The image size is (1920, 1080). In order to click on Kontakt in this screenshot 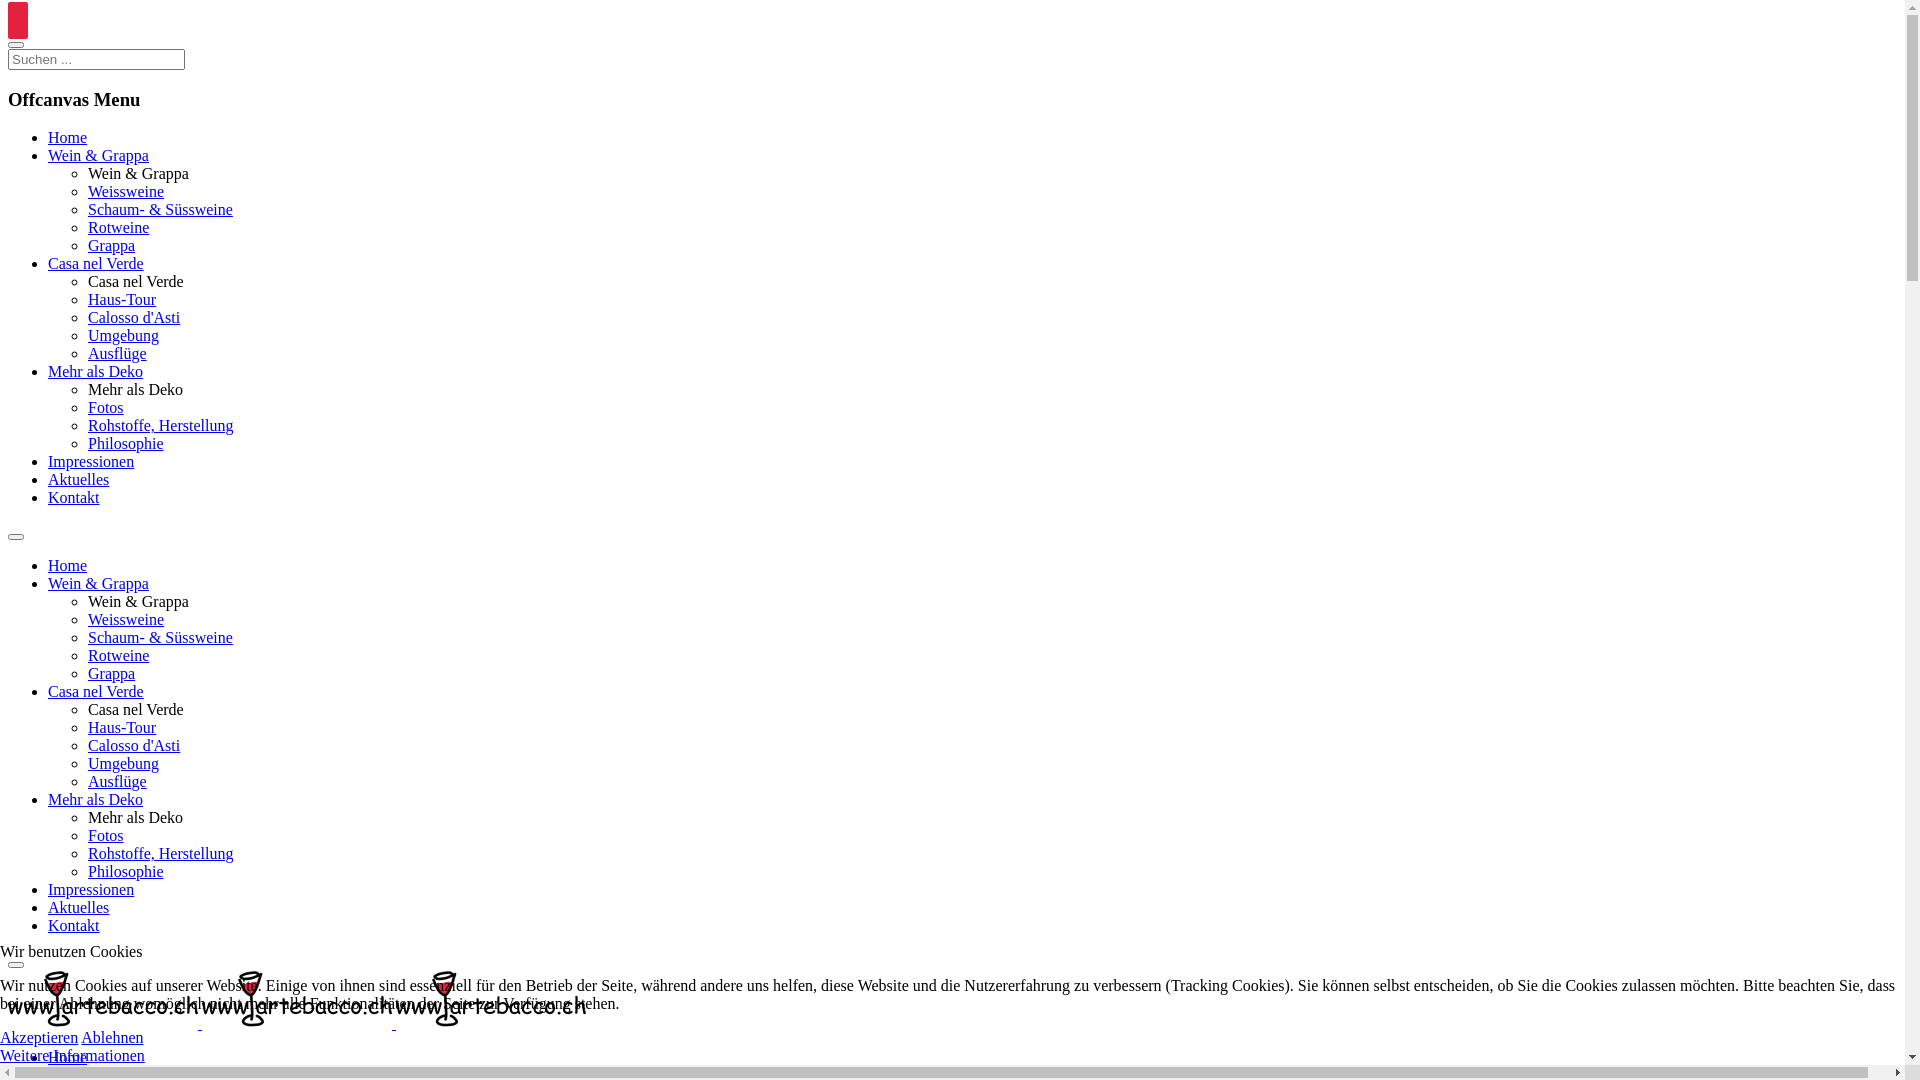, I will do `click(74, 926)`.